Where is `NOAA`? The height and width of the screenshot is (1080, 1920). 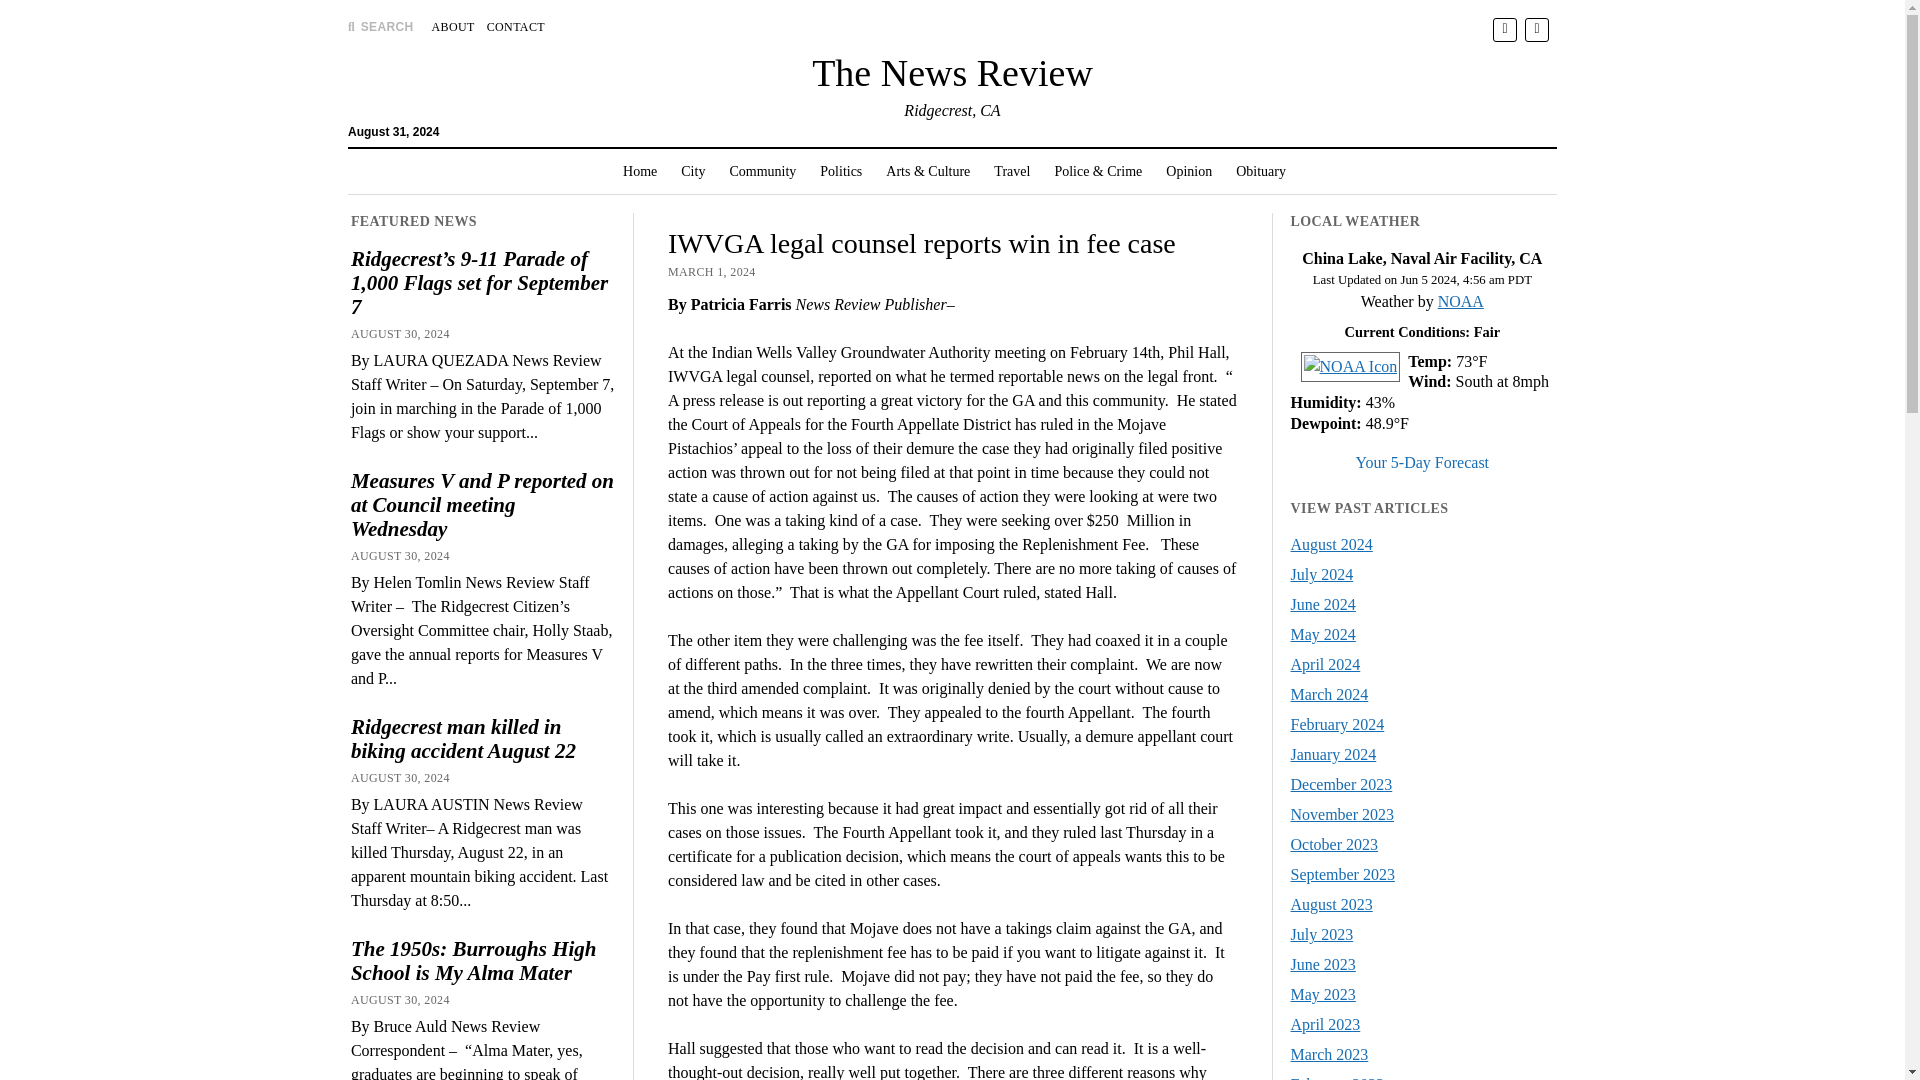
NOAA is located at coordinates (1461, 300).